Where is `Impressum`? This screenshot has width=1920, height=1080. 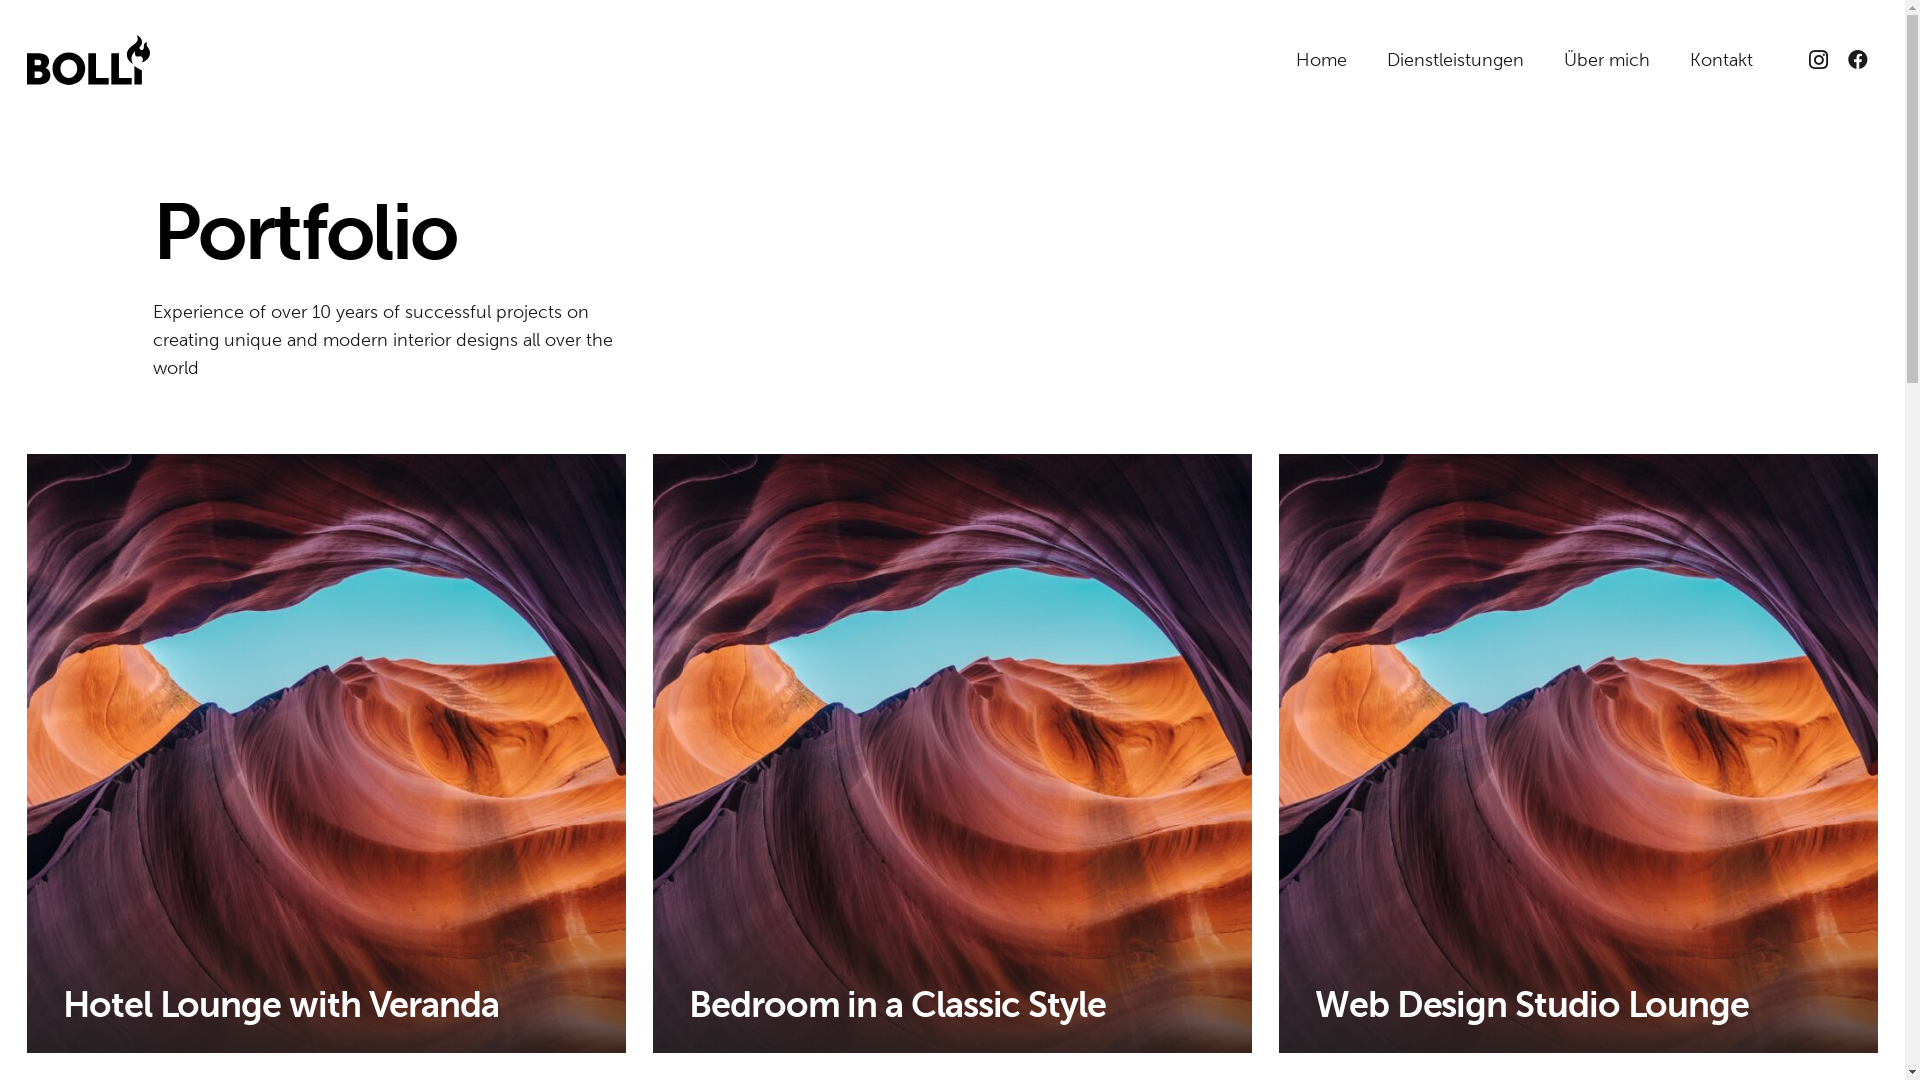 Impressum is located at coordinates (1025, 960).